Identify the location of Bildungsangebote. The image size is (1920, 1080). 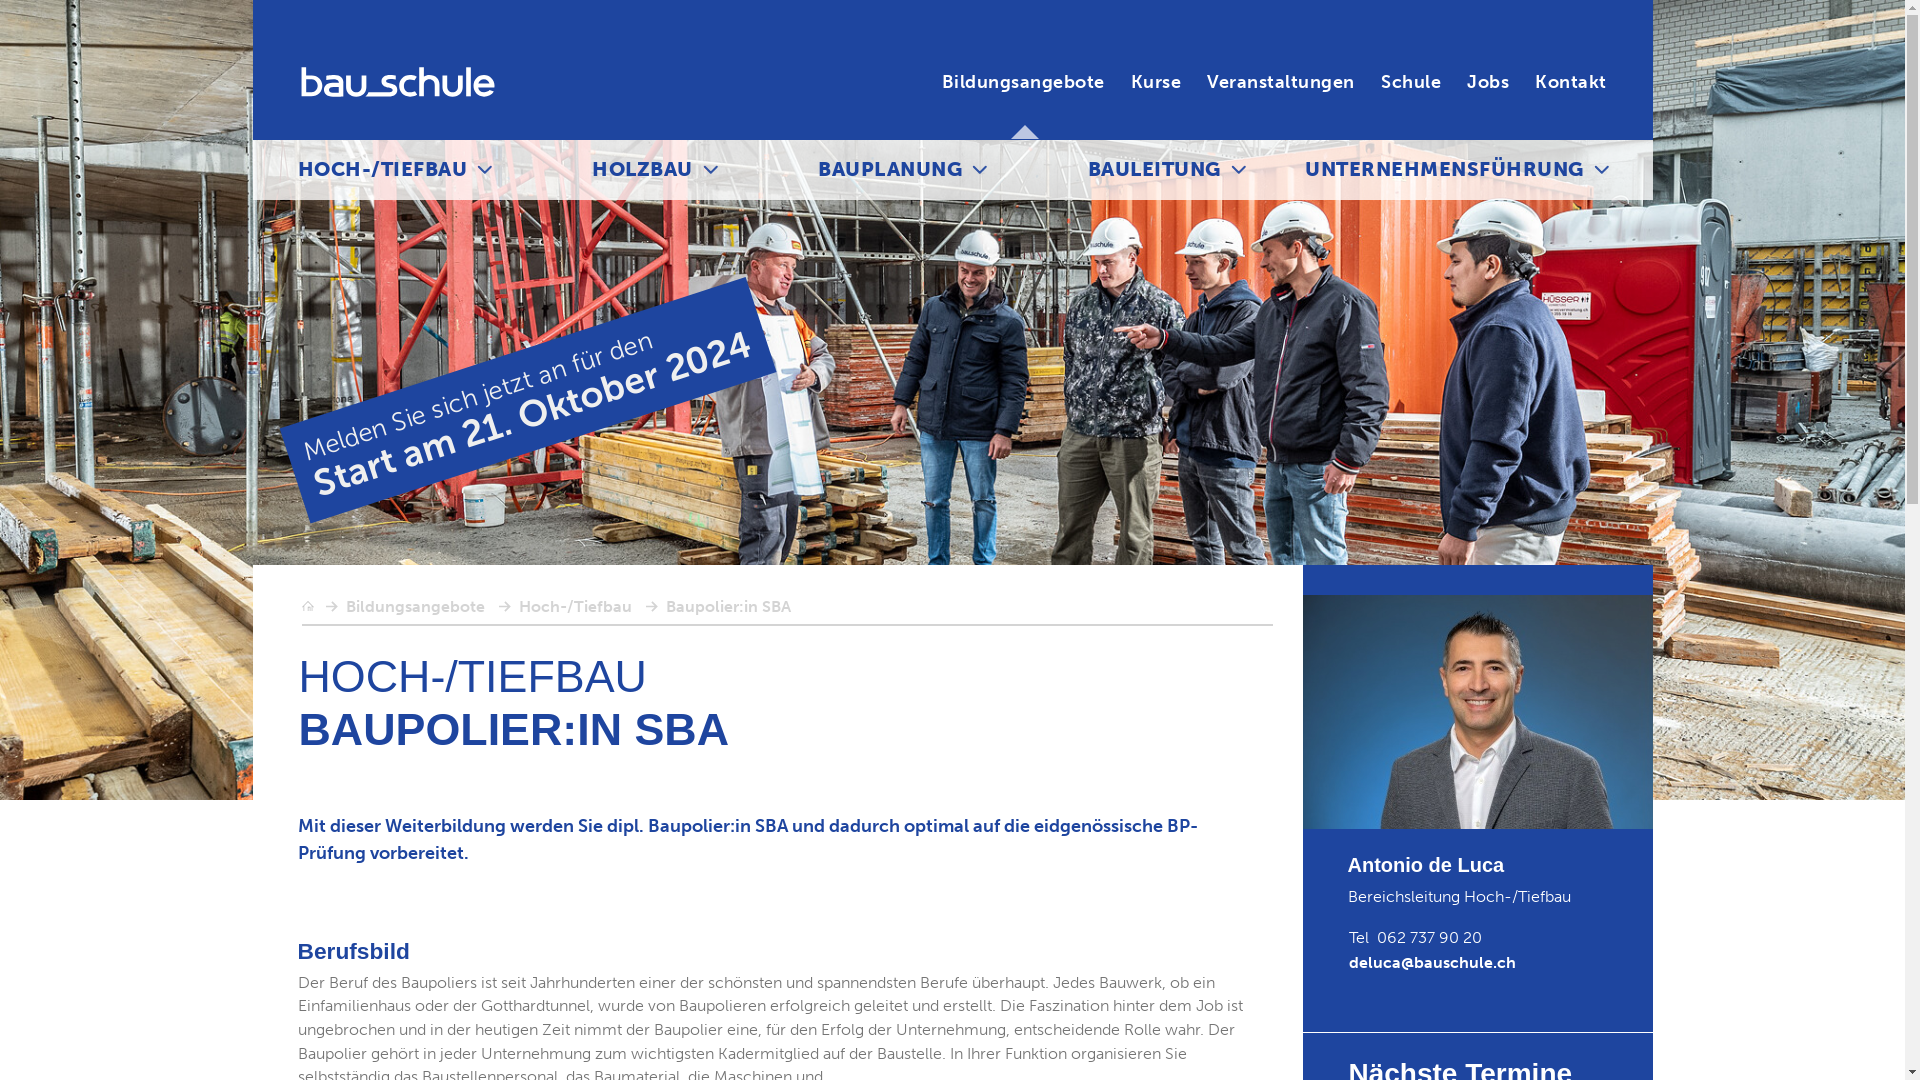
(1024, 82).